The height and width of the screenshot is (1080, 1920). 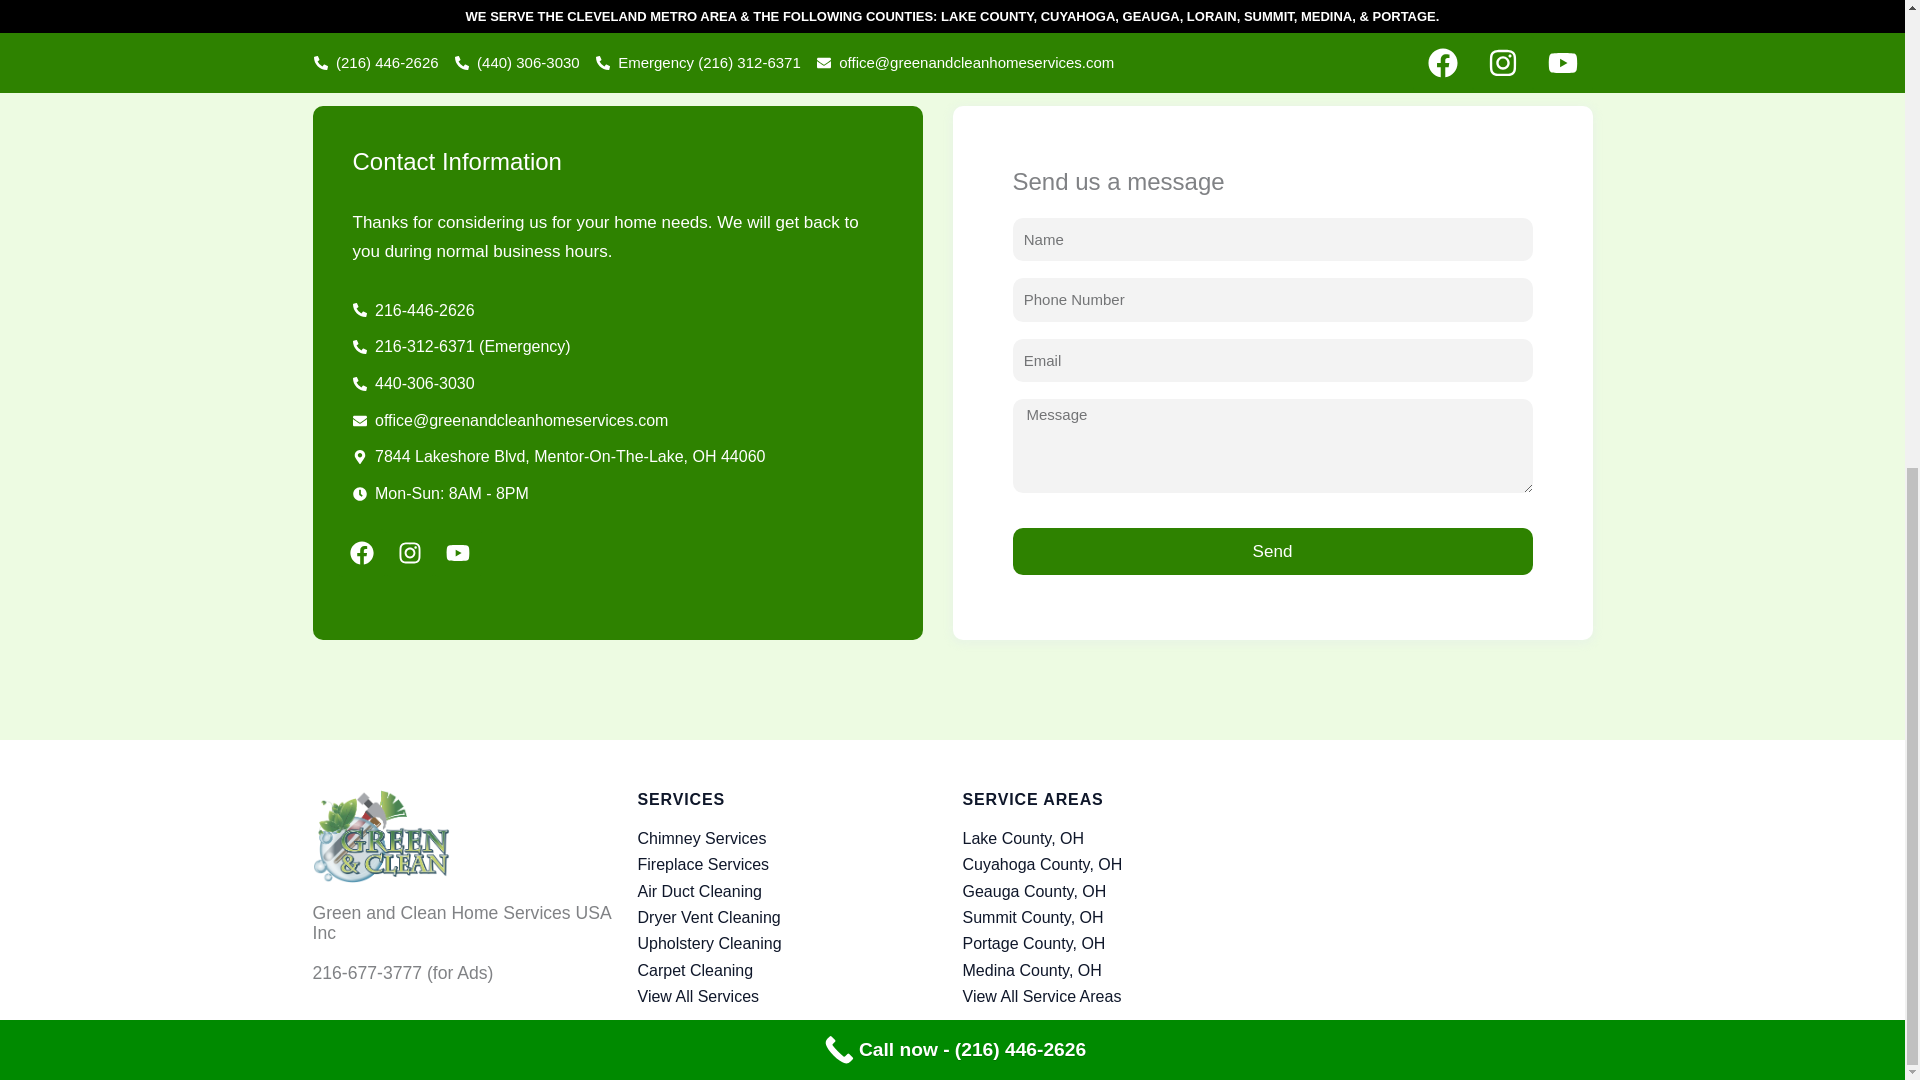 What do you see at coordinates (1440, 904) in the screenshot?
I see `Google Business Profile` at bounding box center [1440, 904].